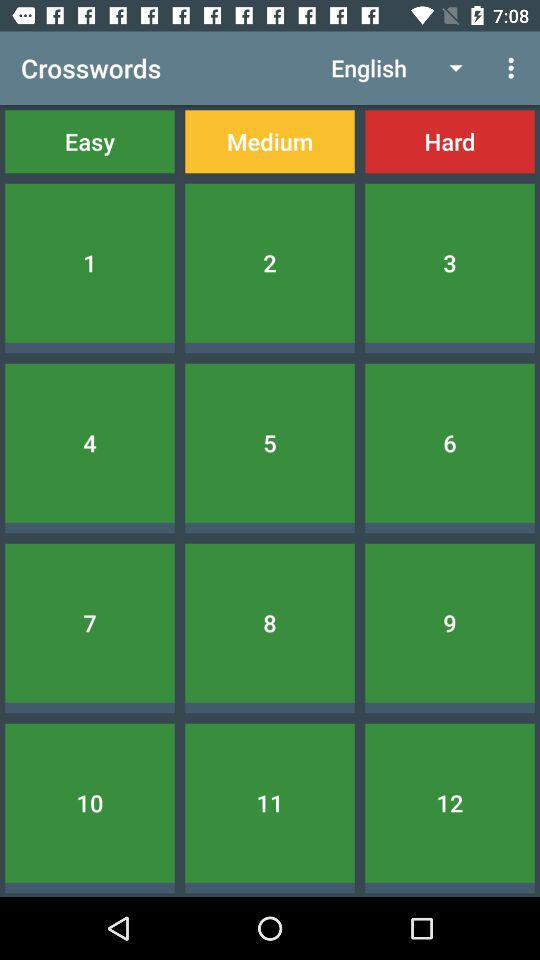  I want to click on tap icon to the right of english icon, so click(514, 68).